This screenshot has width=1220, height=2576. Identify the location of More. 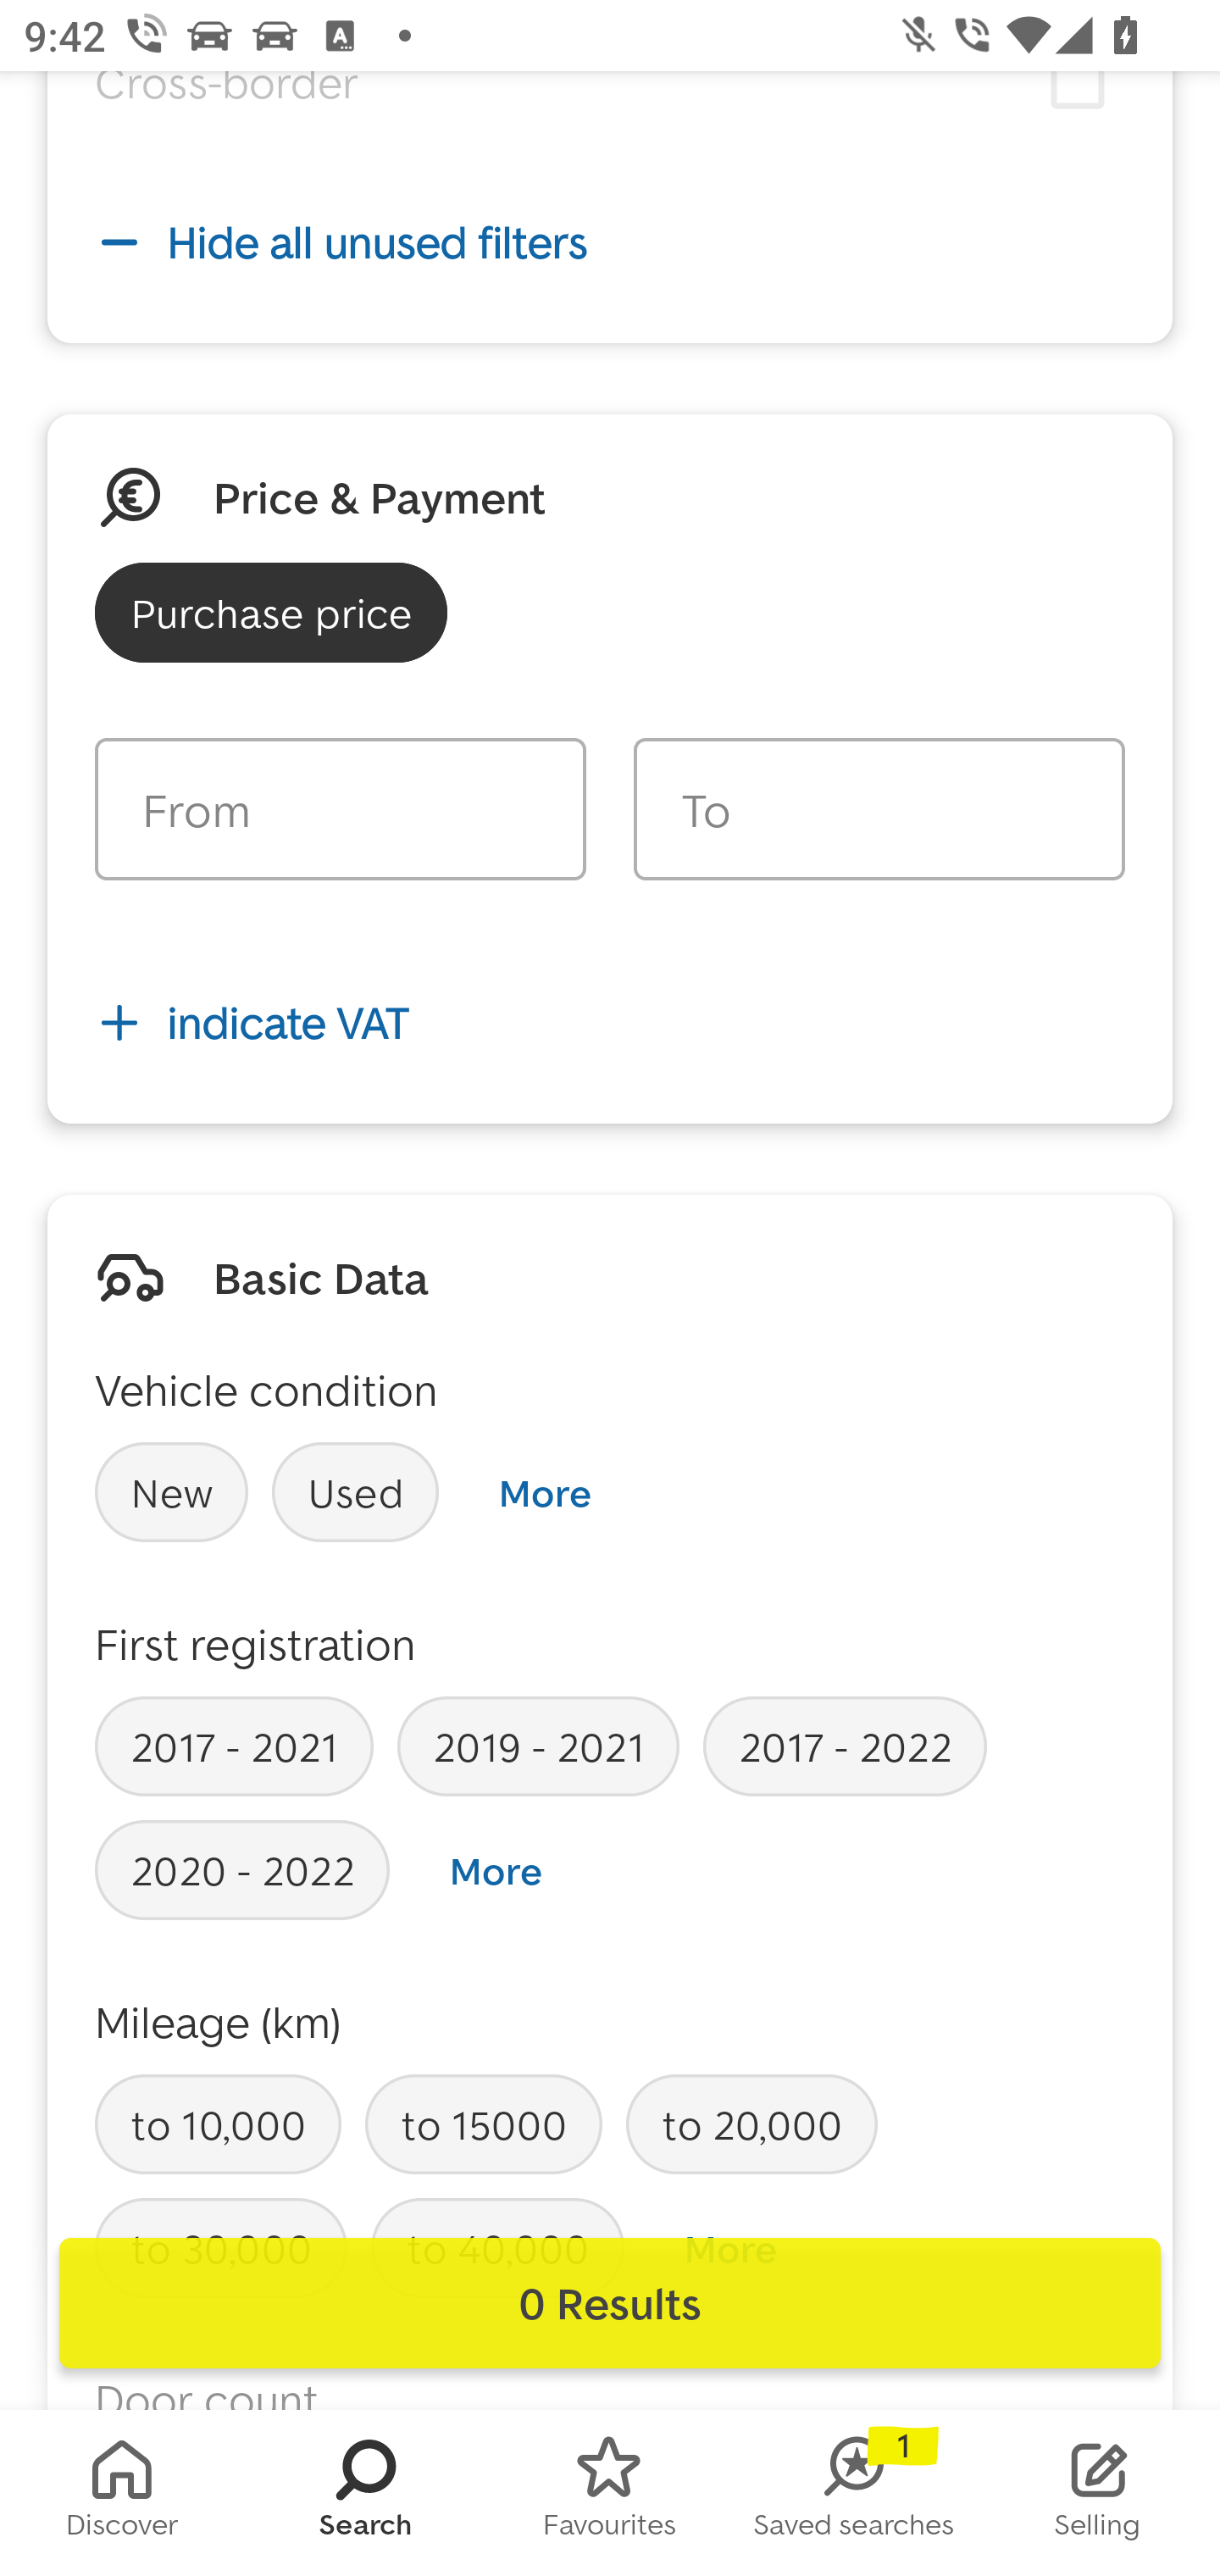
(544, 1492).